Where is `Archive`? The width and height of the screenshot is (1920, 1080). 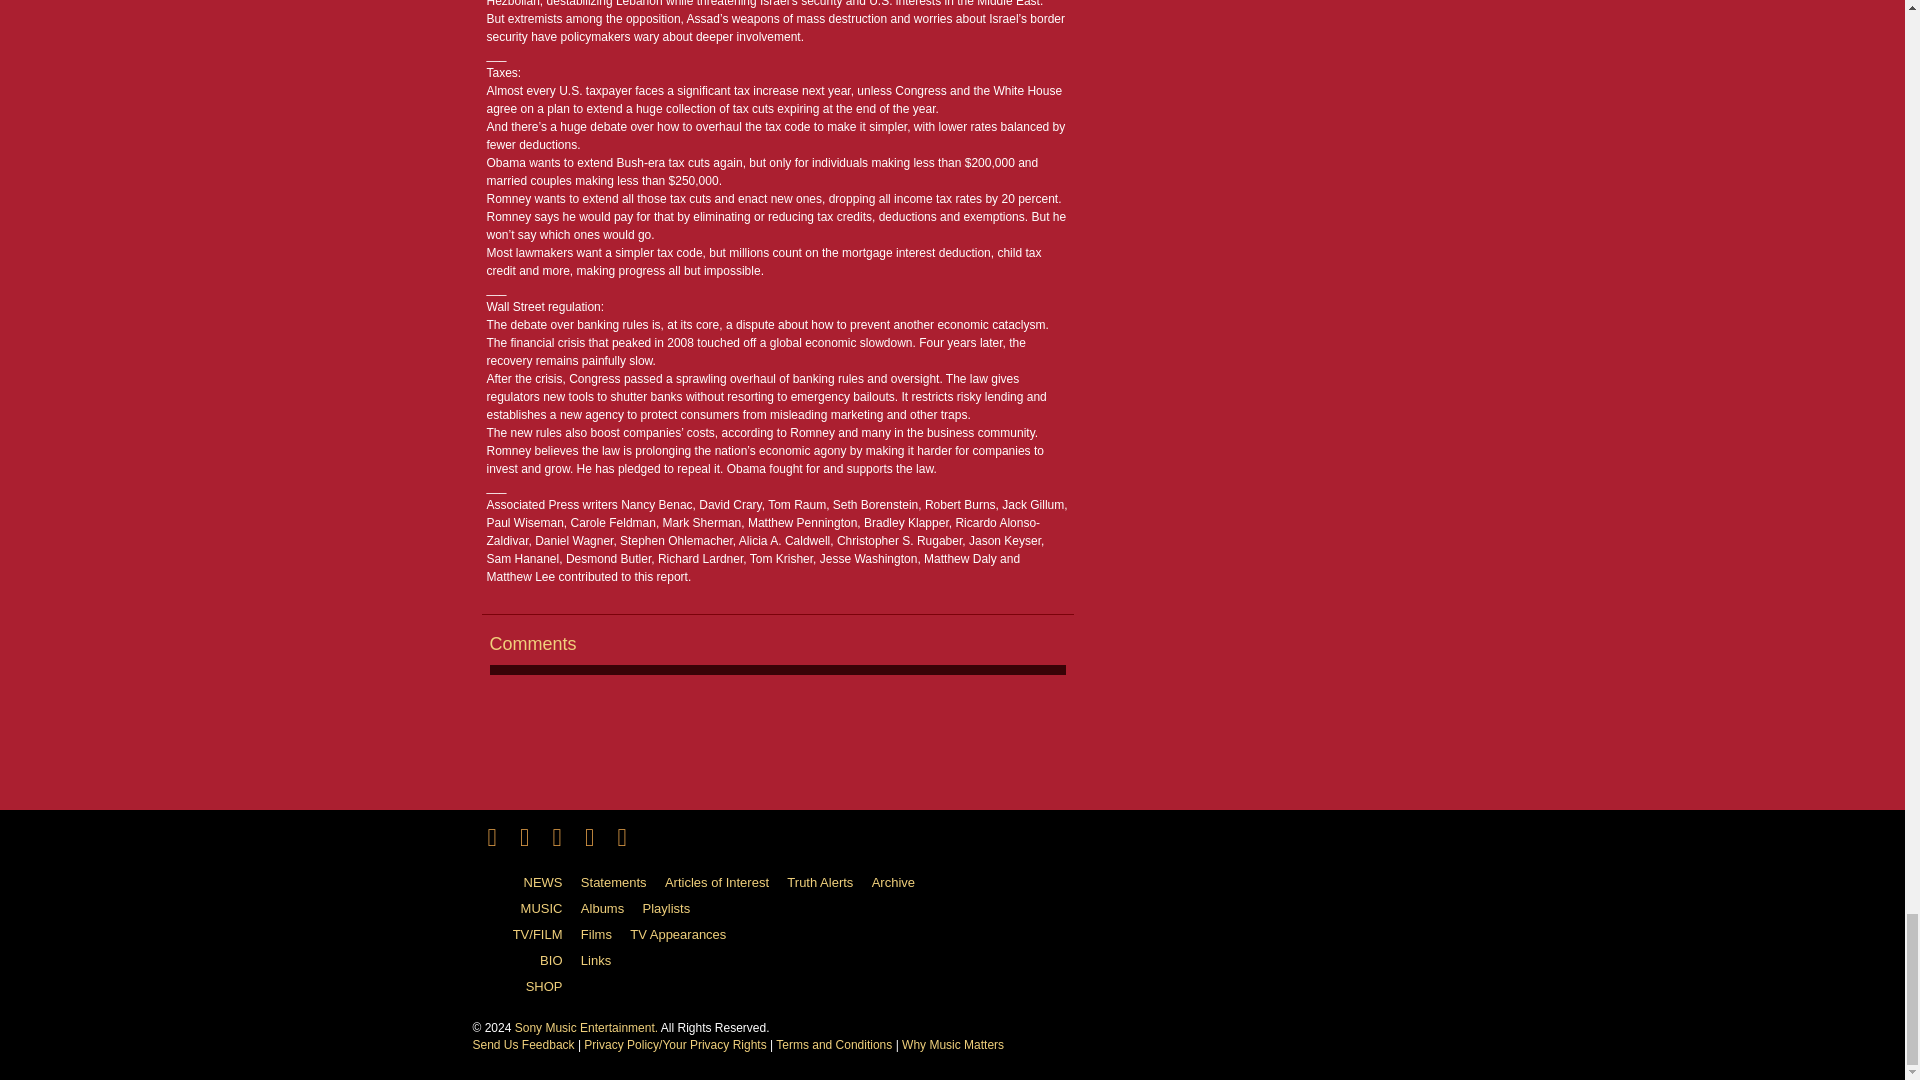 Archive is located at coordinates (900, 883).